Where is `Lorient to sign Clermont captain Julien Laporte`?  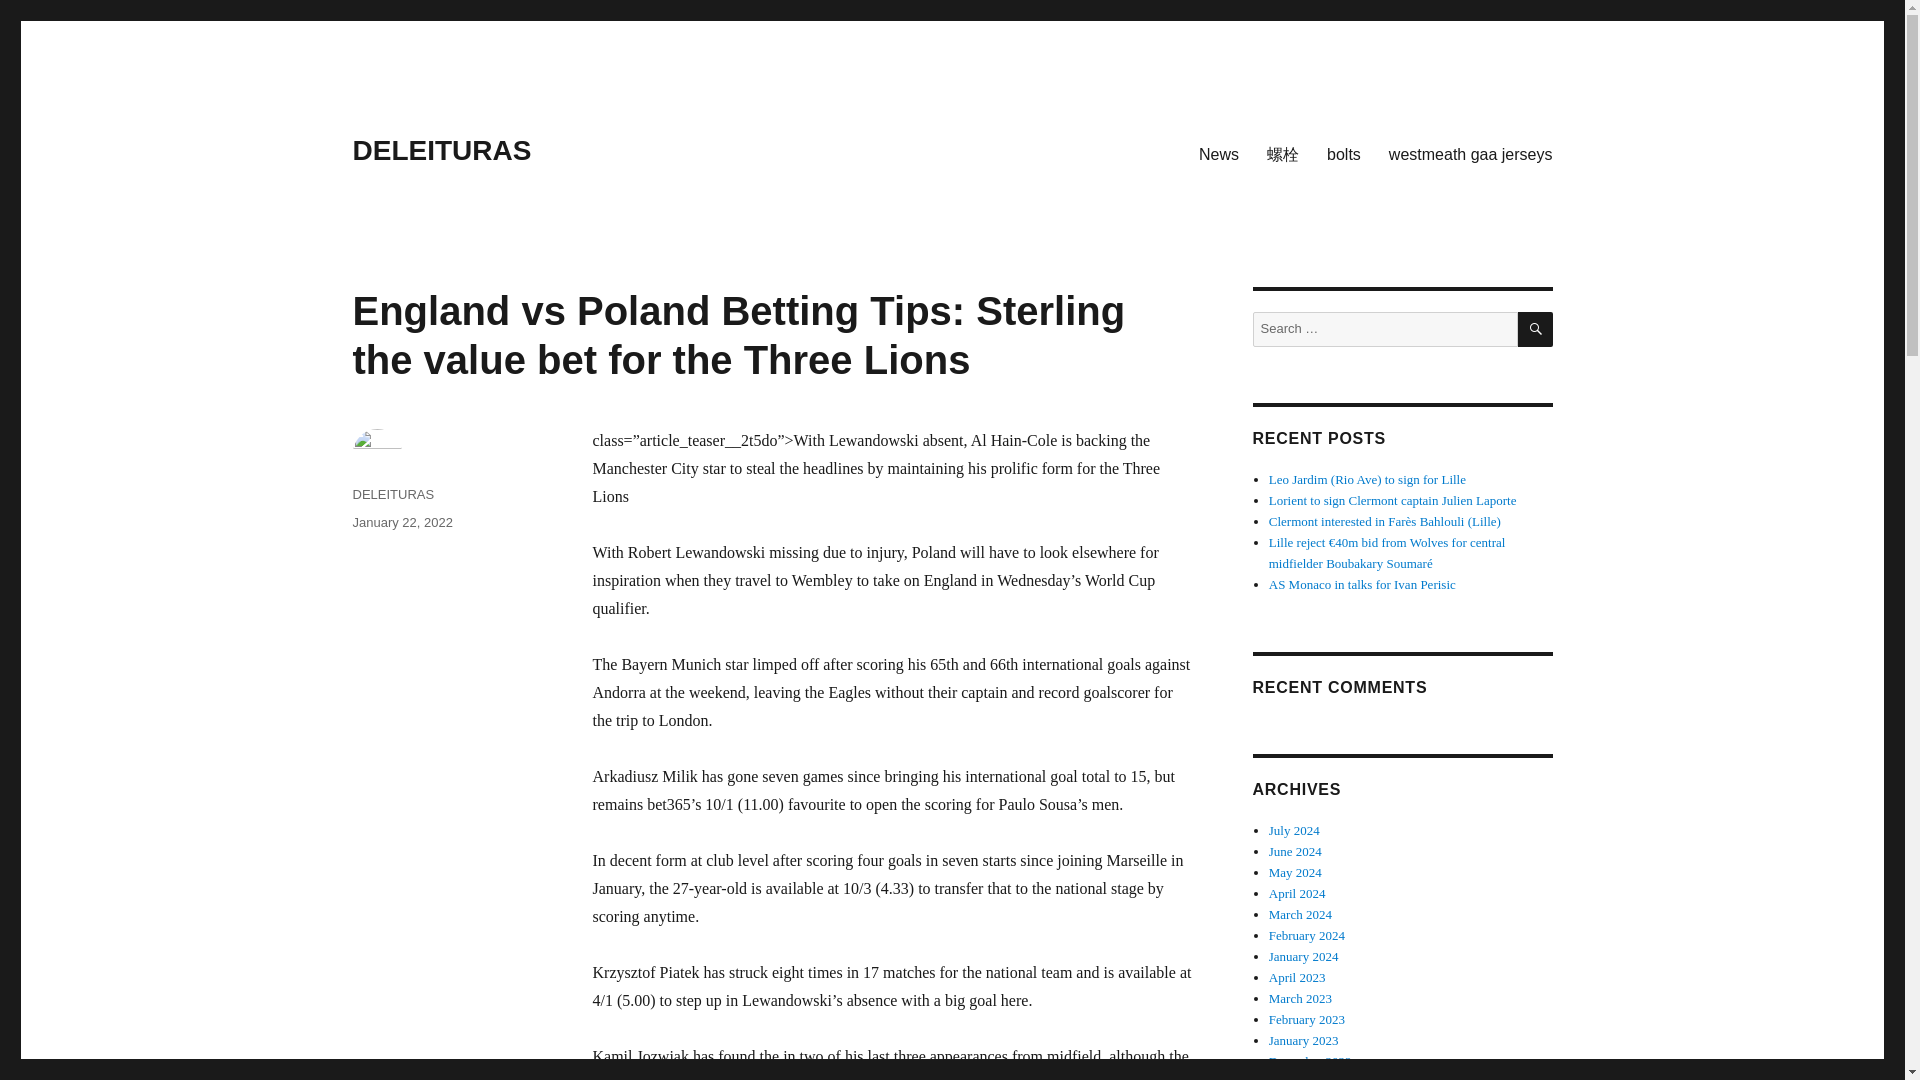
Lorient to sign Clermont captain Julien Laporte is located at coordinates (1392, 500).